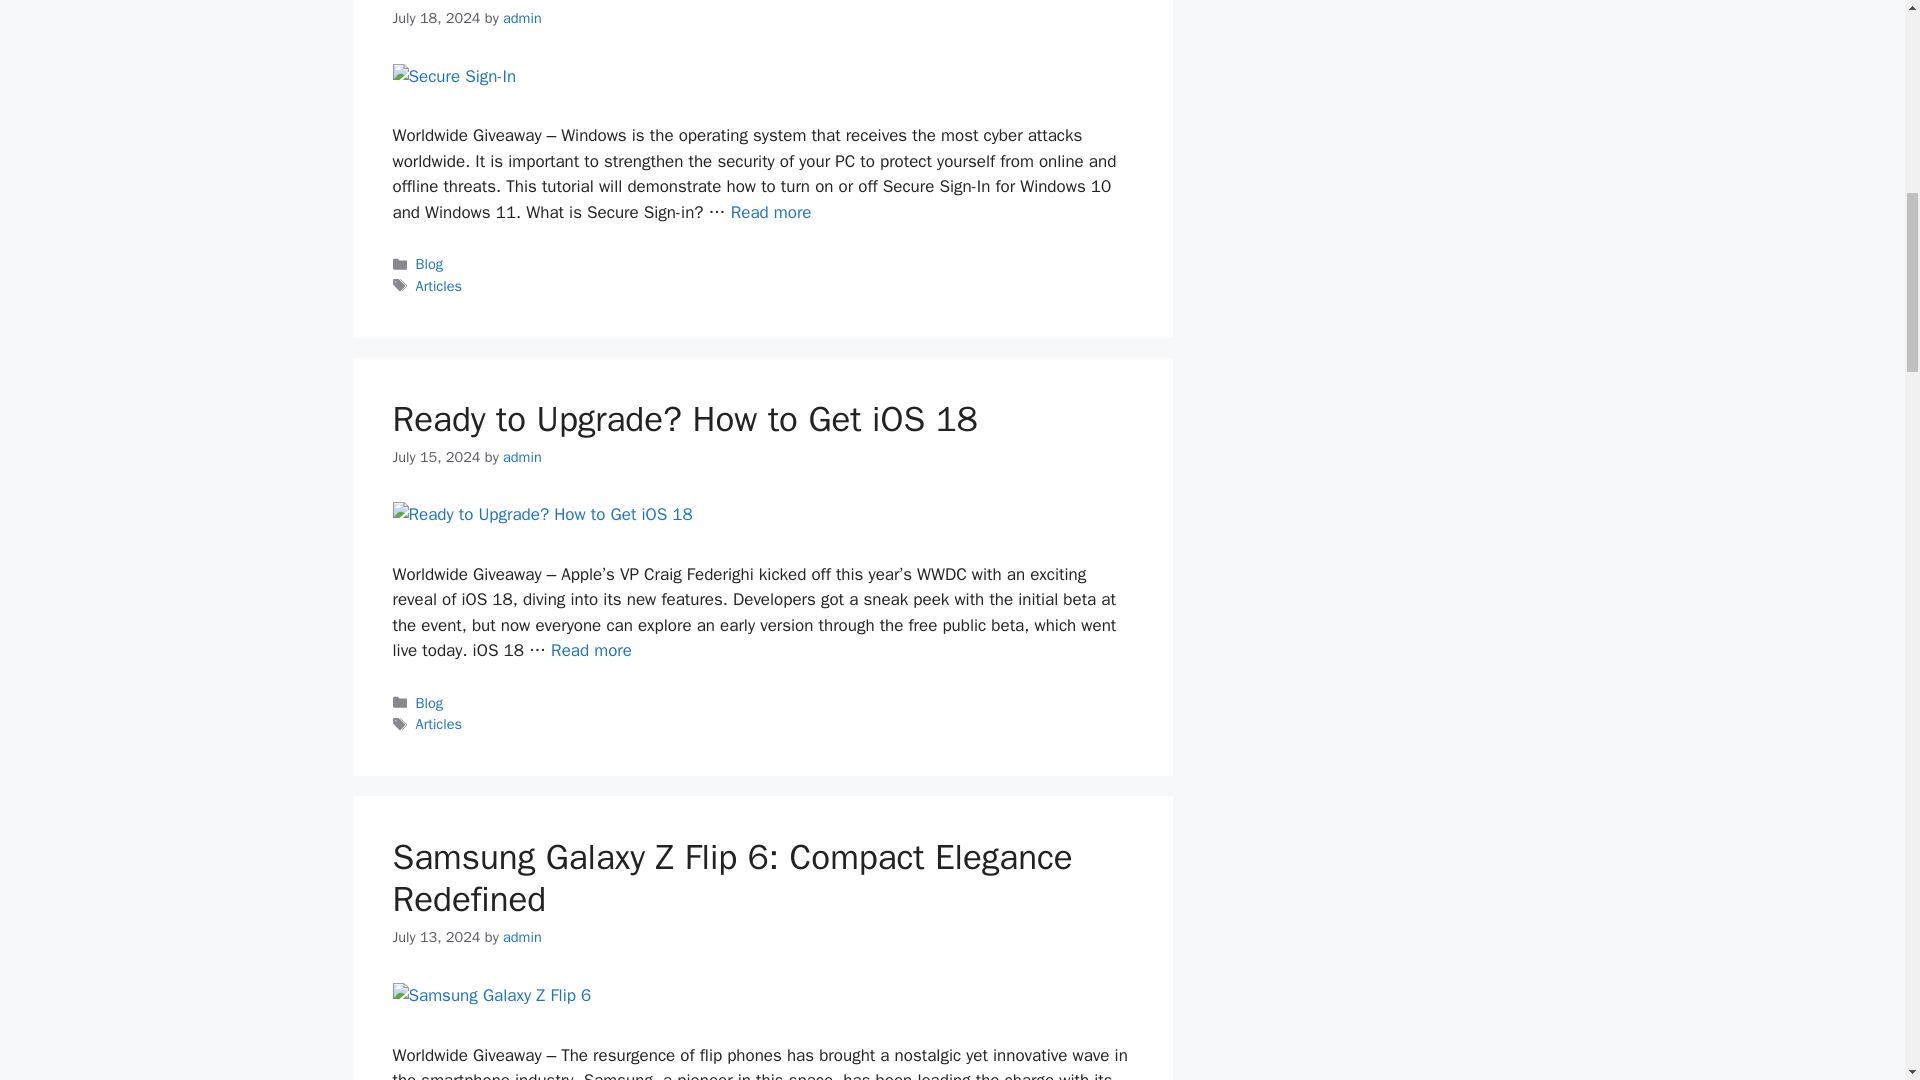 Image resolution: width=1920 pixels, height=1080 pixels. I want to click on Samsung Galaxy Z Flip 6: Compact Elegance Redefined, so click(731, 878).